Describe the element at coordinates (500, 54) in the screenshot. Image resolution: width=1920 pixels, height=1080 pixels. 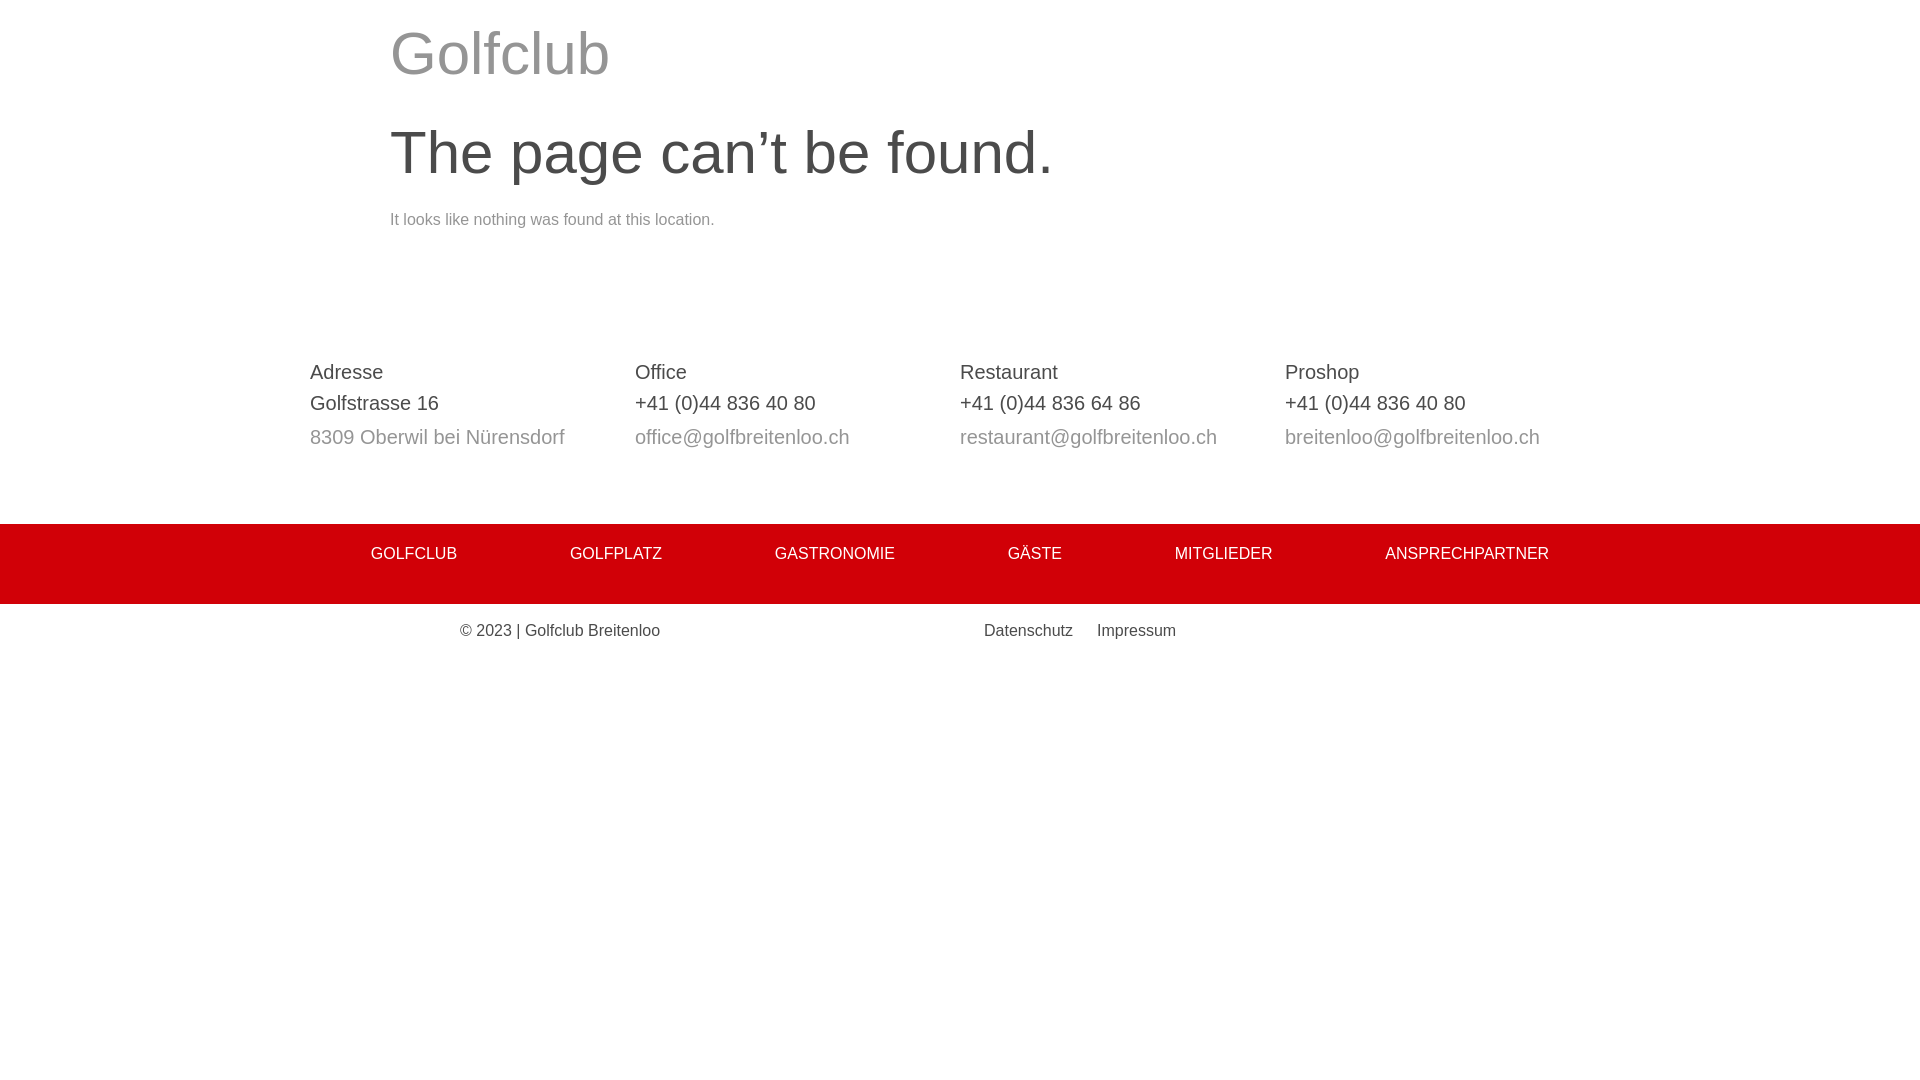
I see `Golfclub` at that location.